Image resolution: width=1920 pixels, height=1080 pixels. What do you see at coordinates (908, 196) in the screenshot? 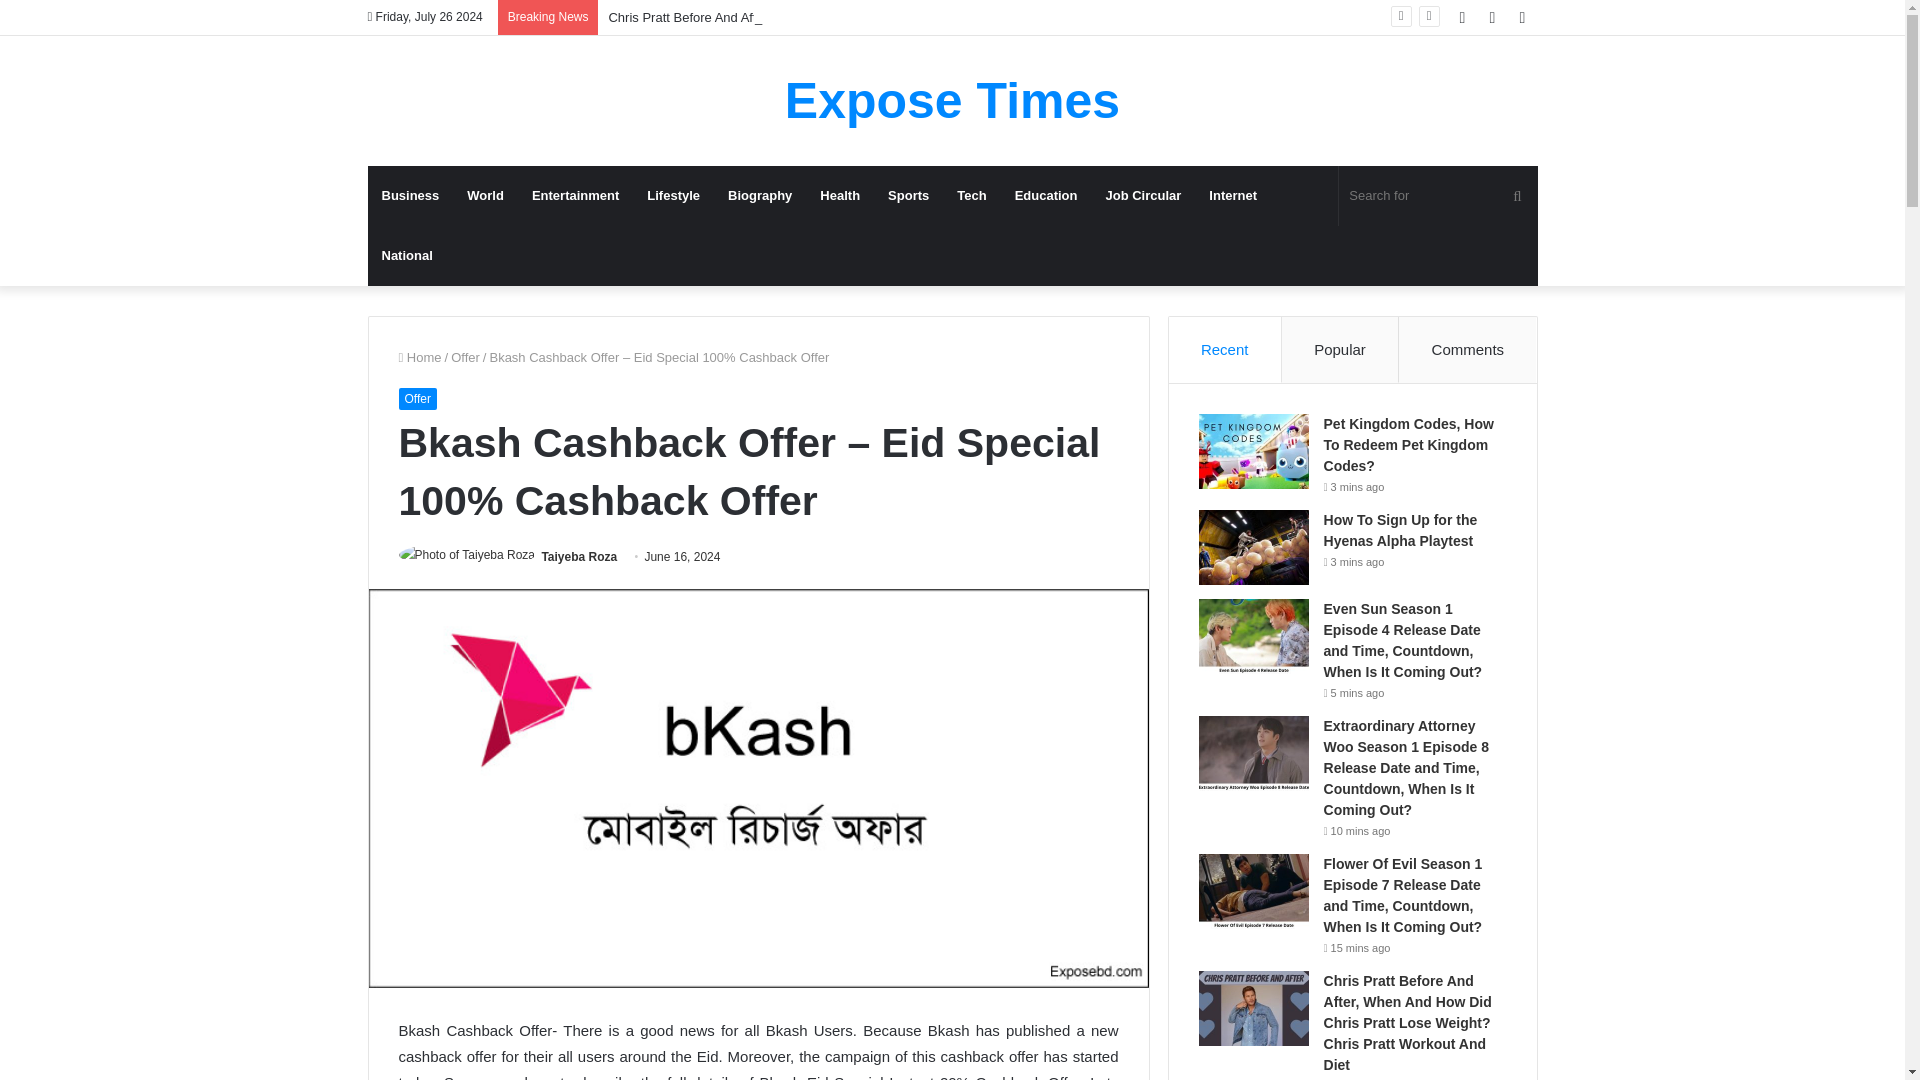
I see `Sports` at bounding box center [908, 196].